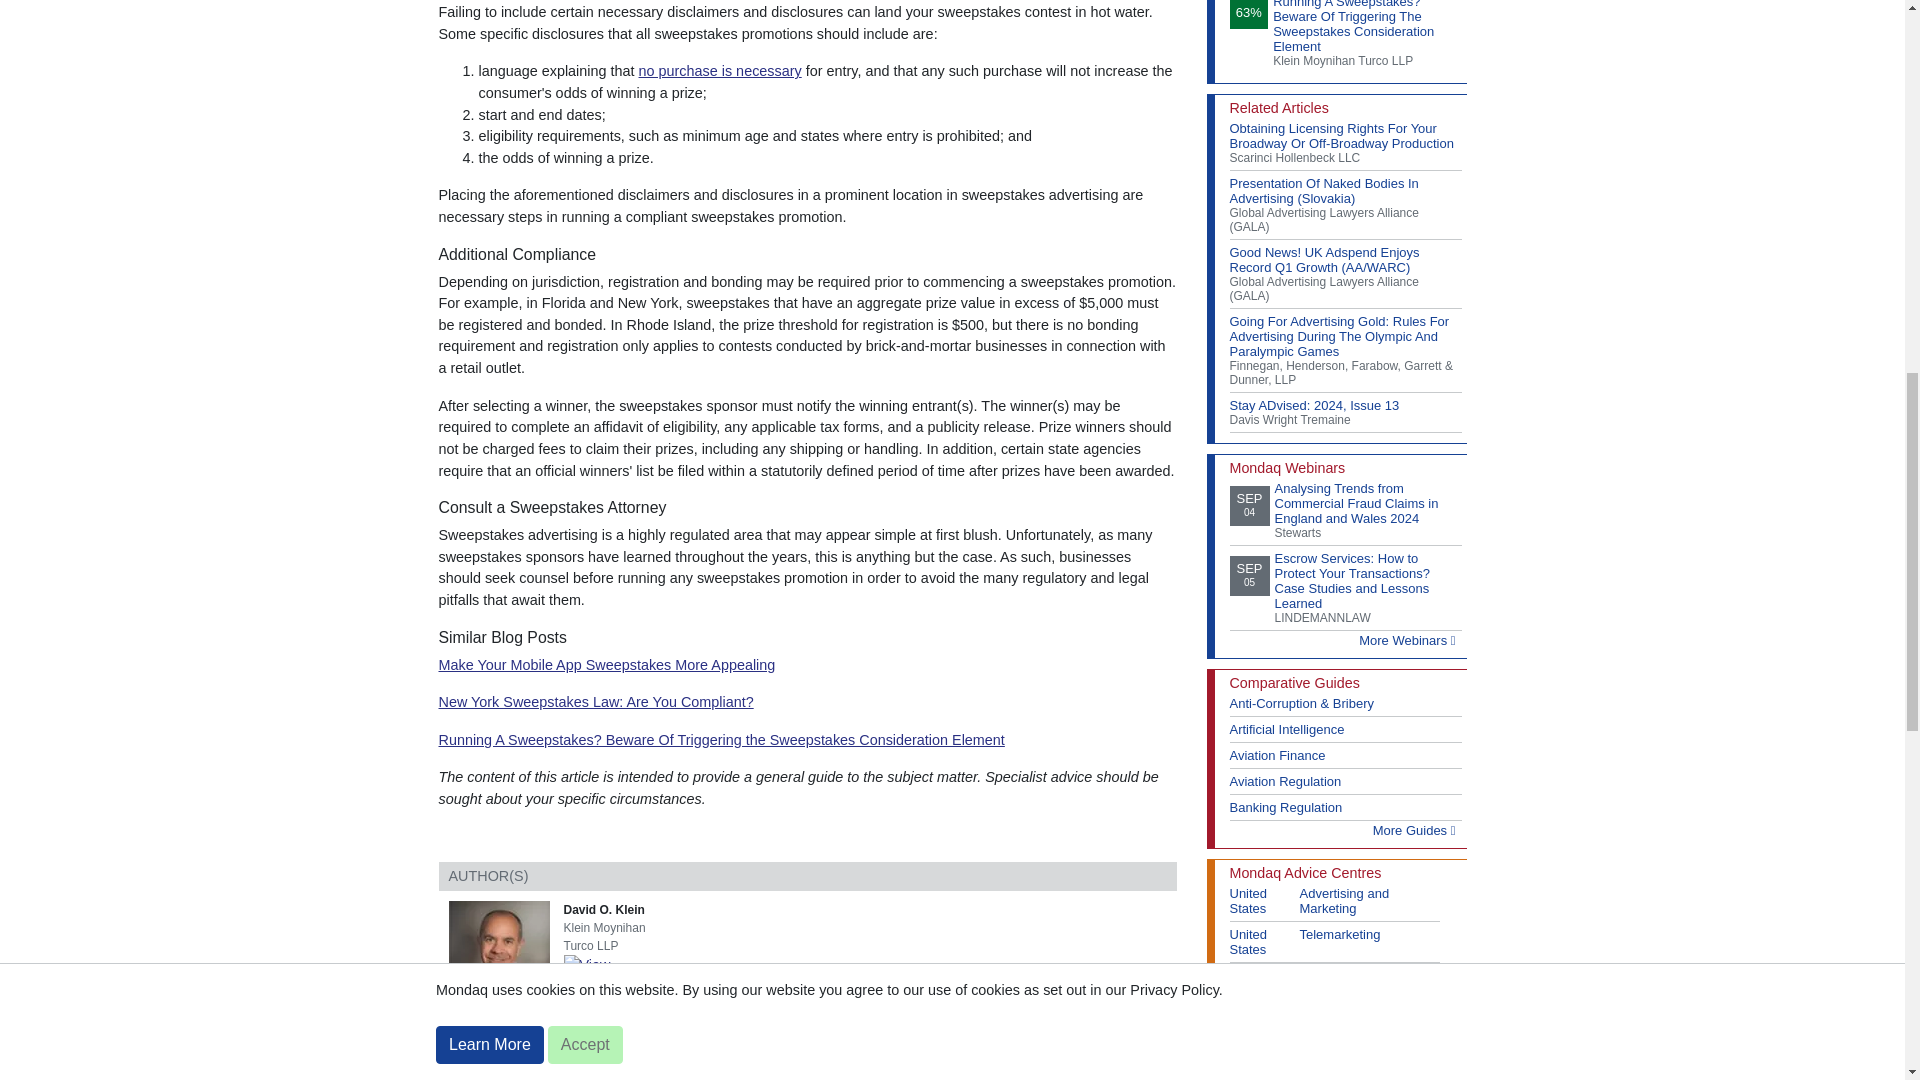 The height and width of the screenshot is (1080, 1920). Describe the element at coordinates (618, 997) in the screenshot. I see `More from David O.  Klein` at that location.